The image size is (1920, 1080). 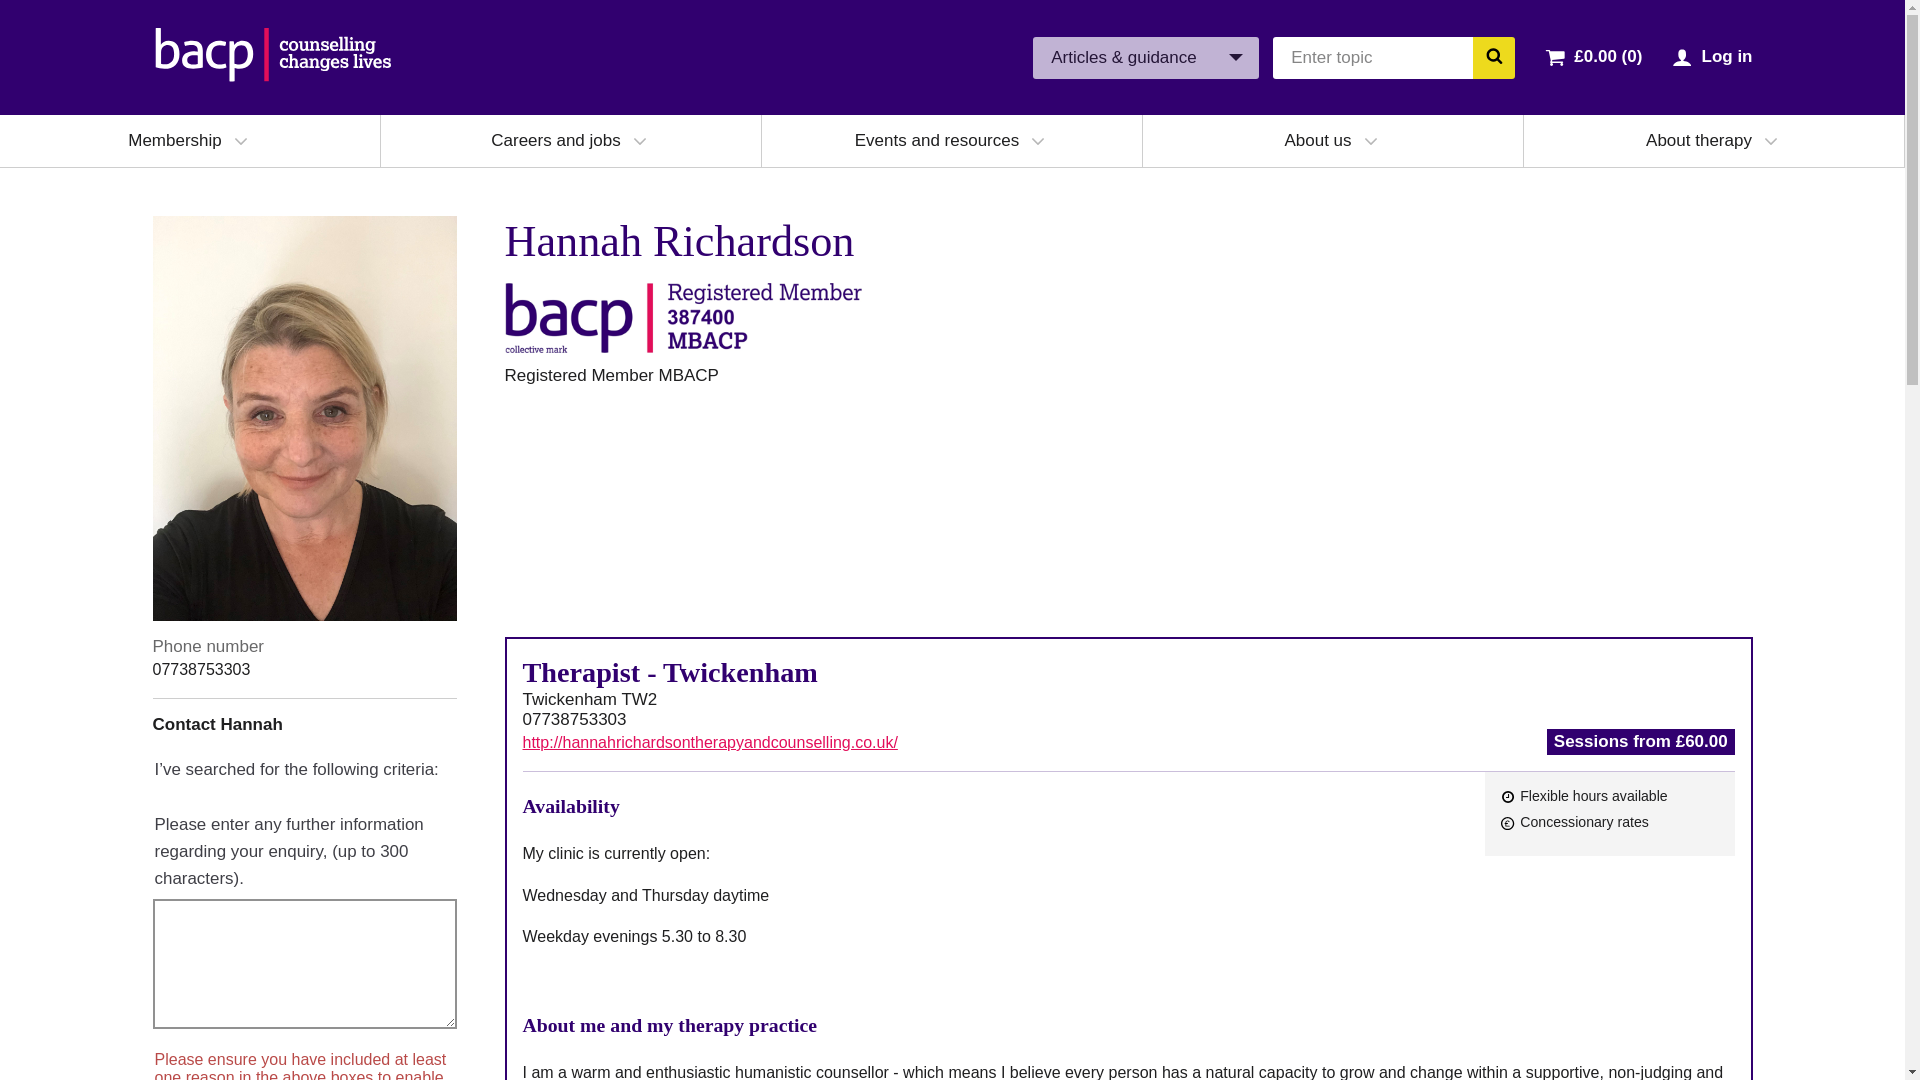 I want to click on Events and resources, so click(x=936, y=140).